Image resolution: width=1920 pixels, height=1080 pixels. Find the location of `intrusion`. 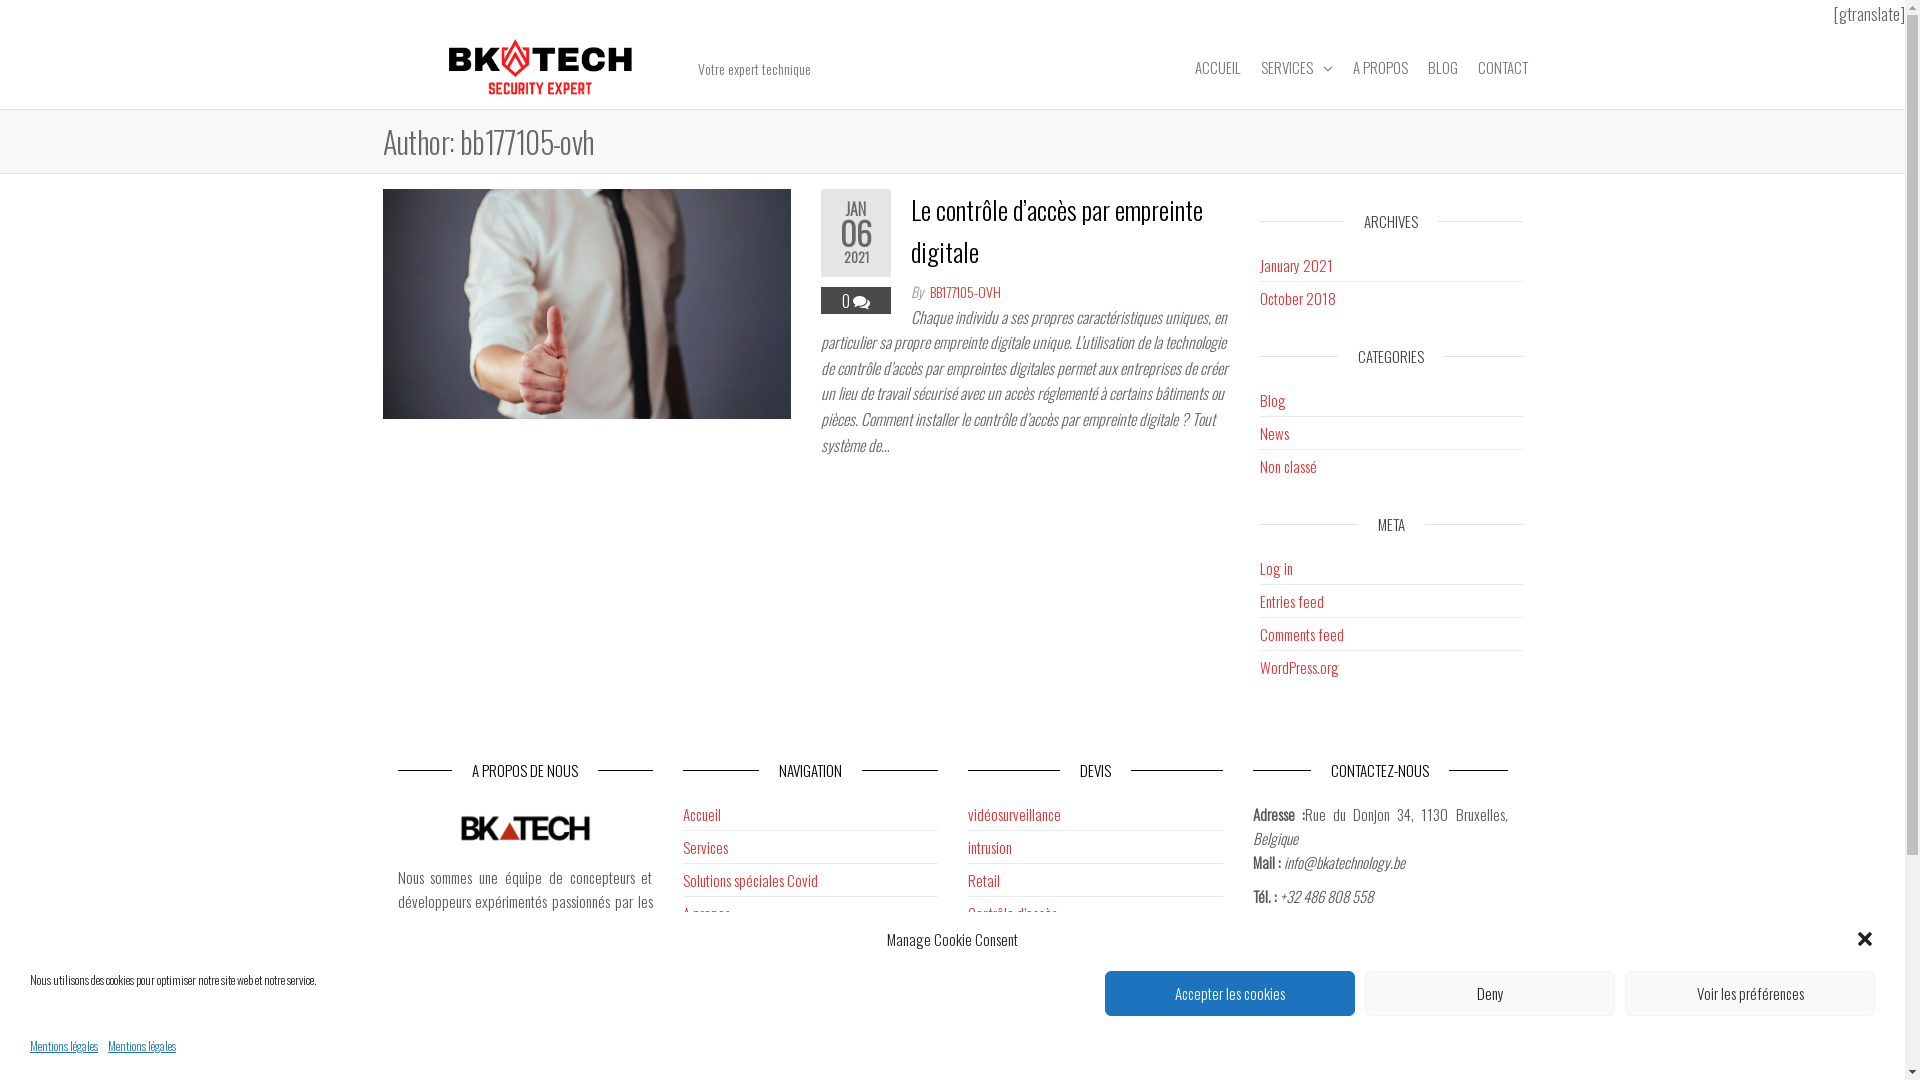

intrusion is located at coordinates (990, 847).